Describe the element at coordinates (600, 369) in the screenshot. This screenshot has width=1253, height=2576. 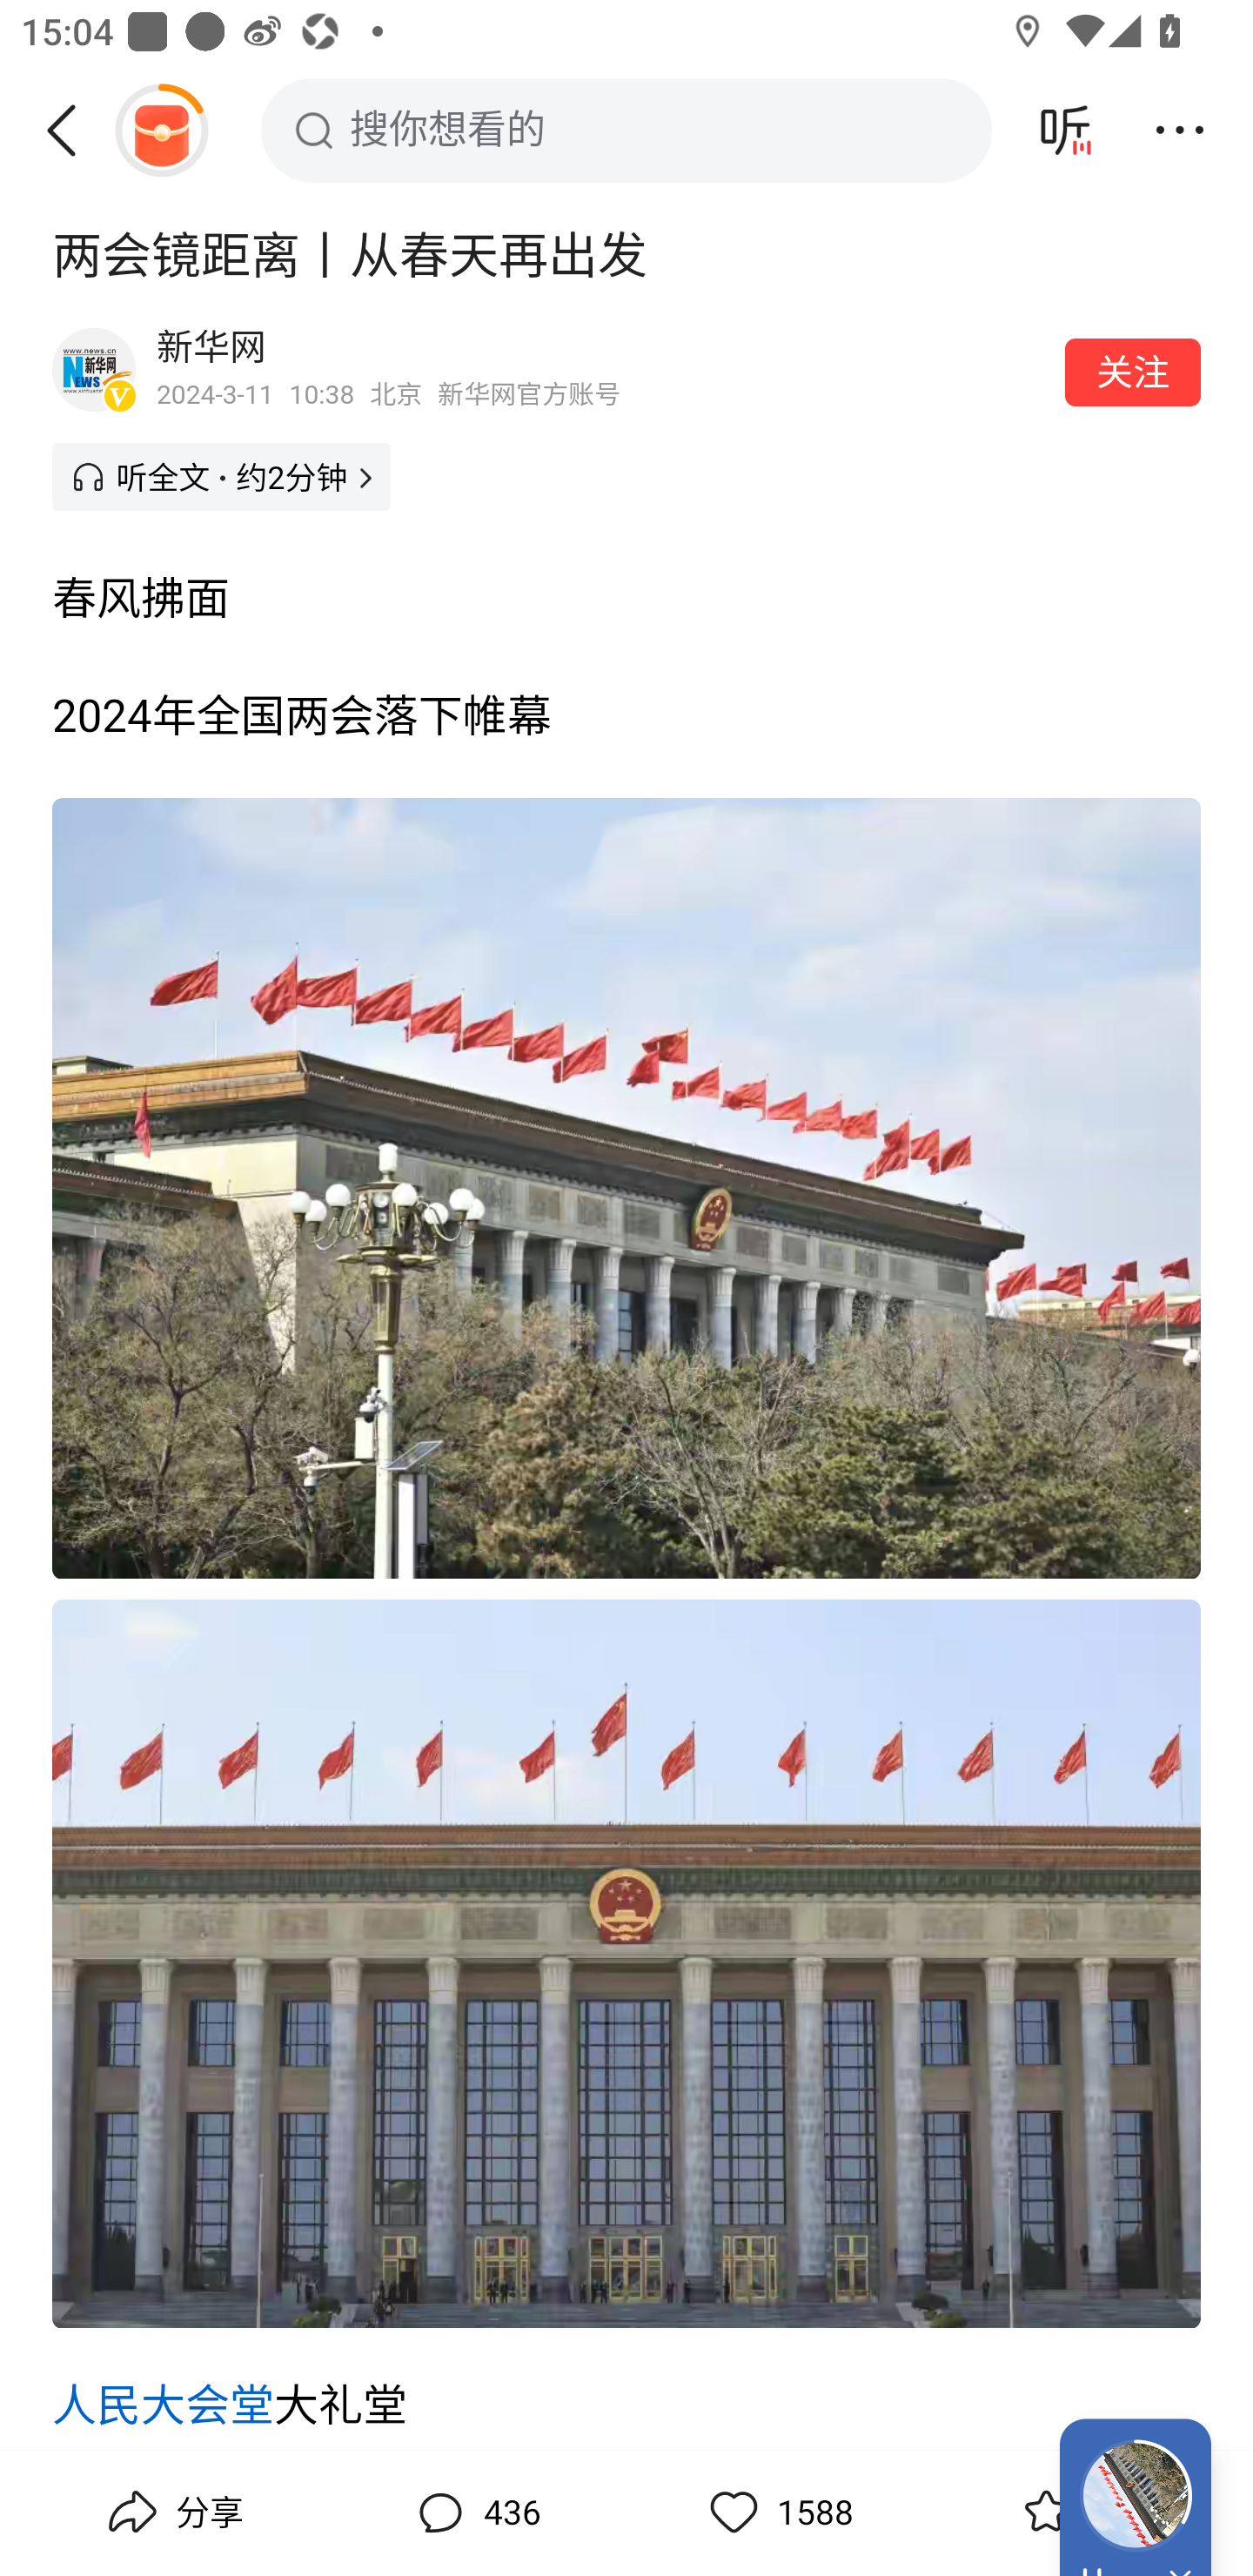
I see `作者：新华网，简介：新华网官方账号，2024-3-11 10:38发布，北京` at that location.